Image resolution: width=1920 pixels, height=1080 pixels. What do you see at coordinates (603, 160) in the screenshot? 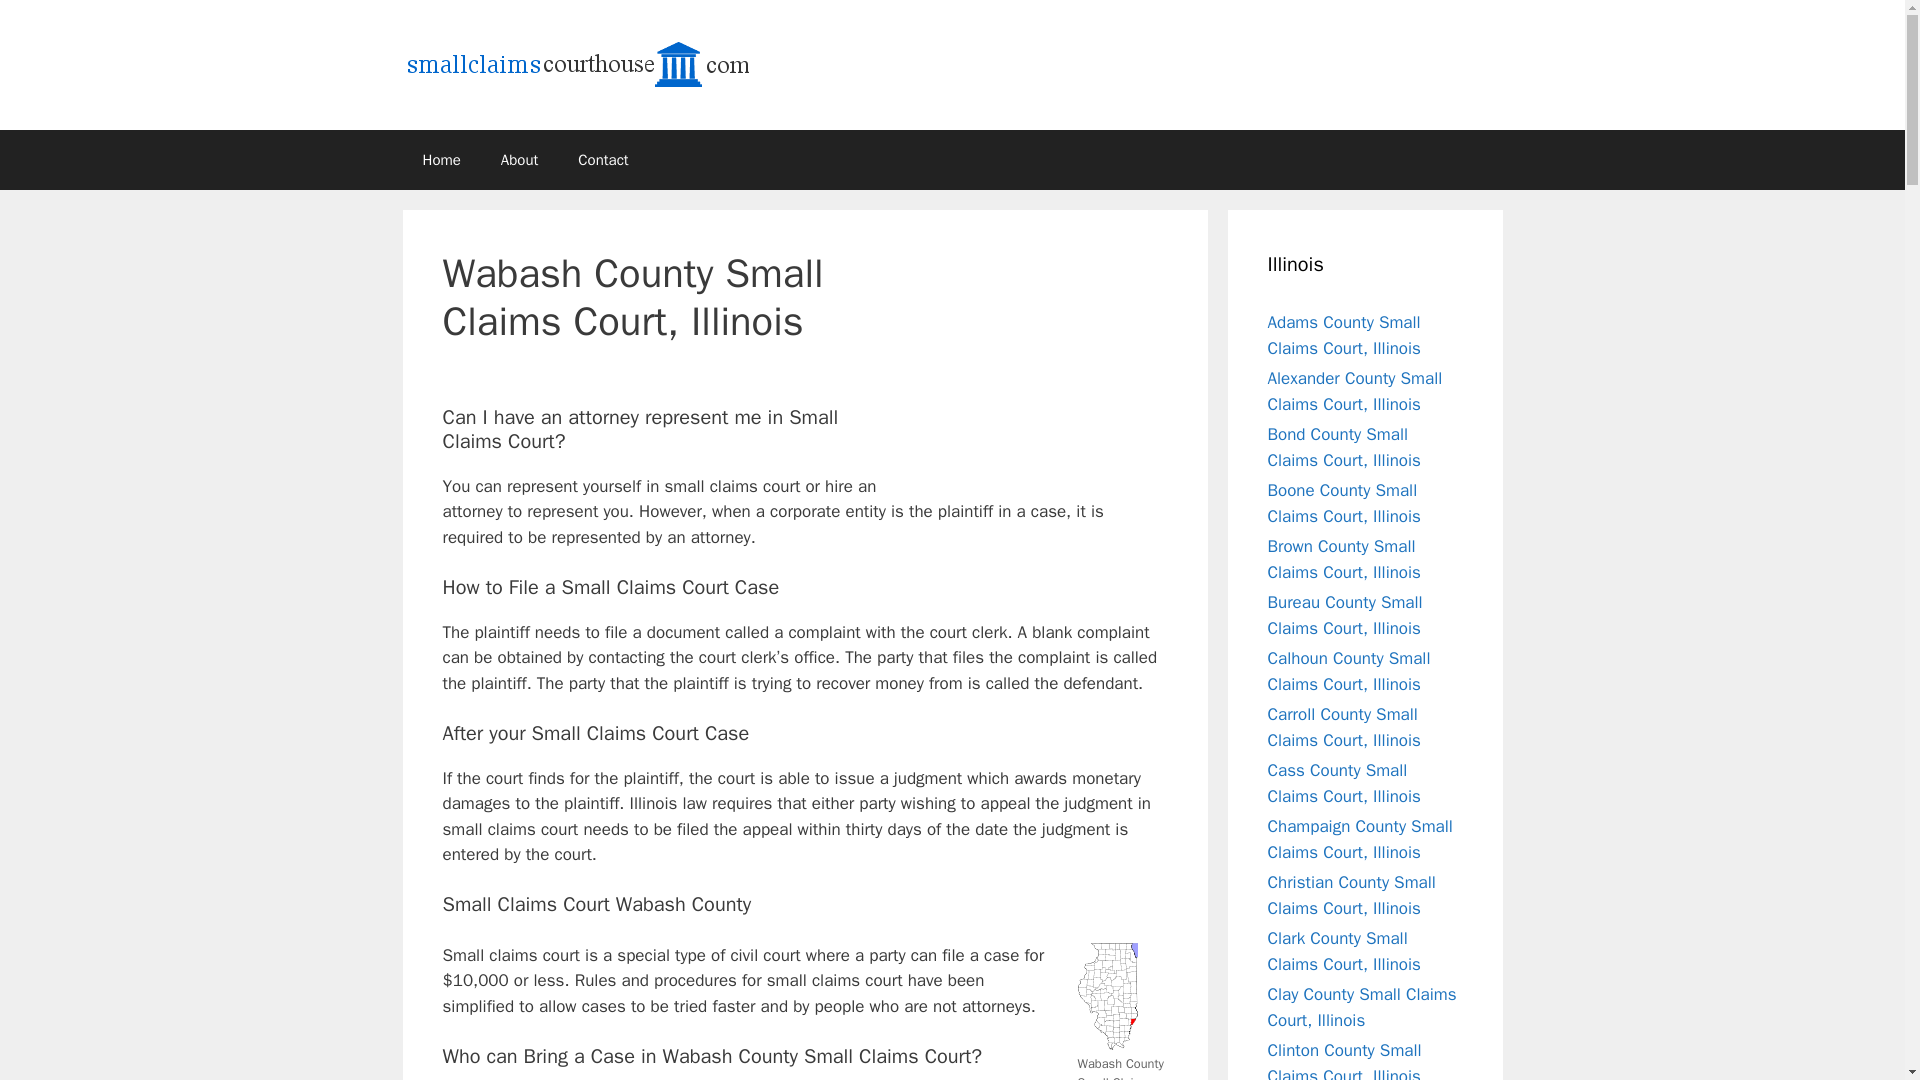
I see `Contact` at bounding box center [603, 160].